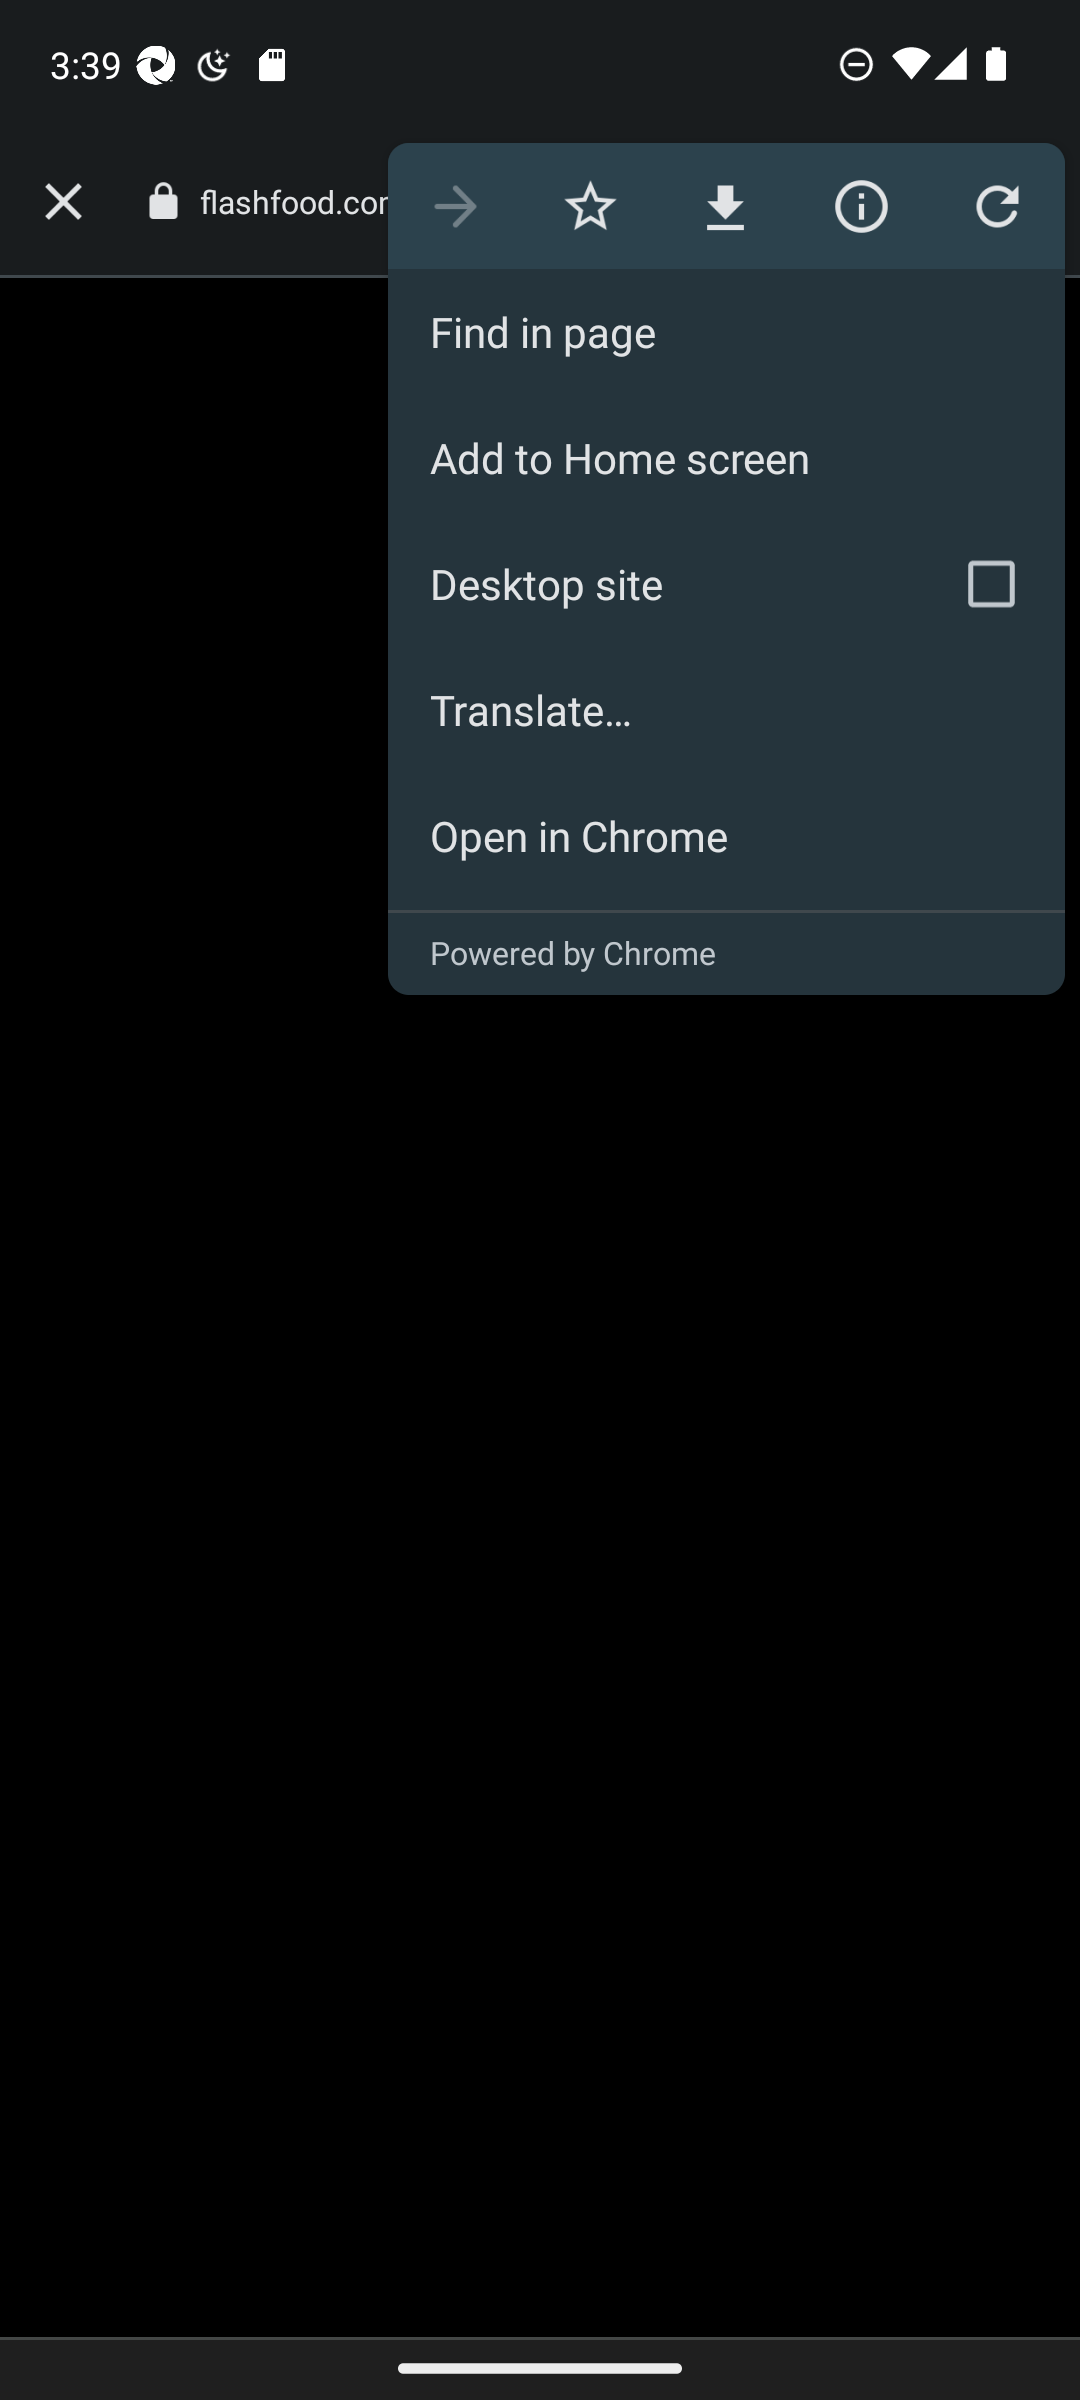 This screenshot has height=2400, width=1080. Describe the element at coordinates (726, 836) in the screenshot. I see `Open in Chrome` at that location.